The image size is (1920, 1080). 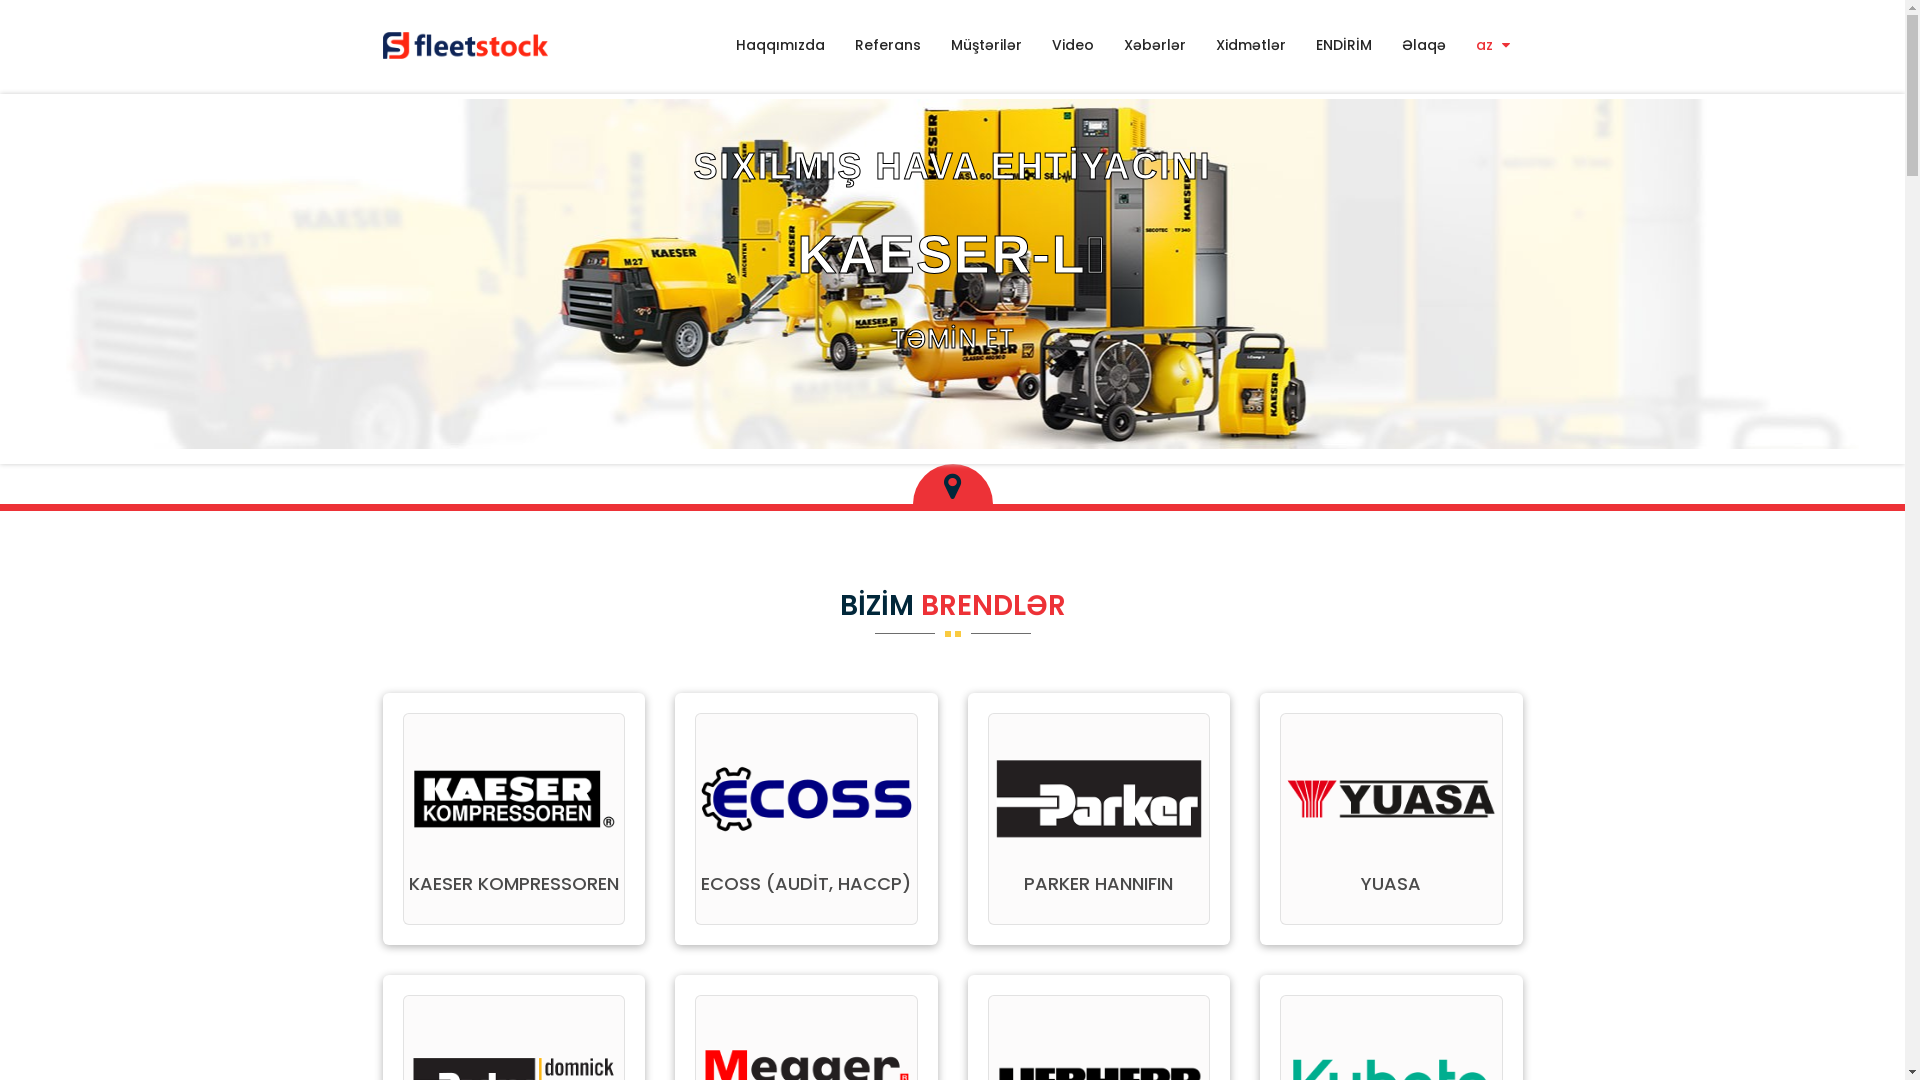 What do you see at coordinates (1391, 884) in the screenshot?
I see `YUASA` at bounding box center [1391, 884].